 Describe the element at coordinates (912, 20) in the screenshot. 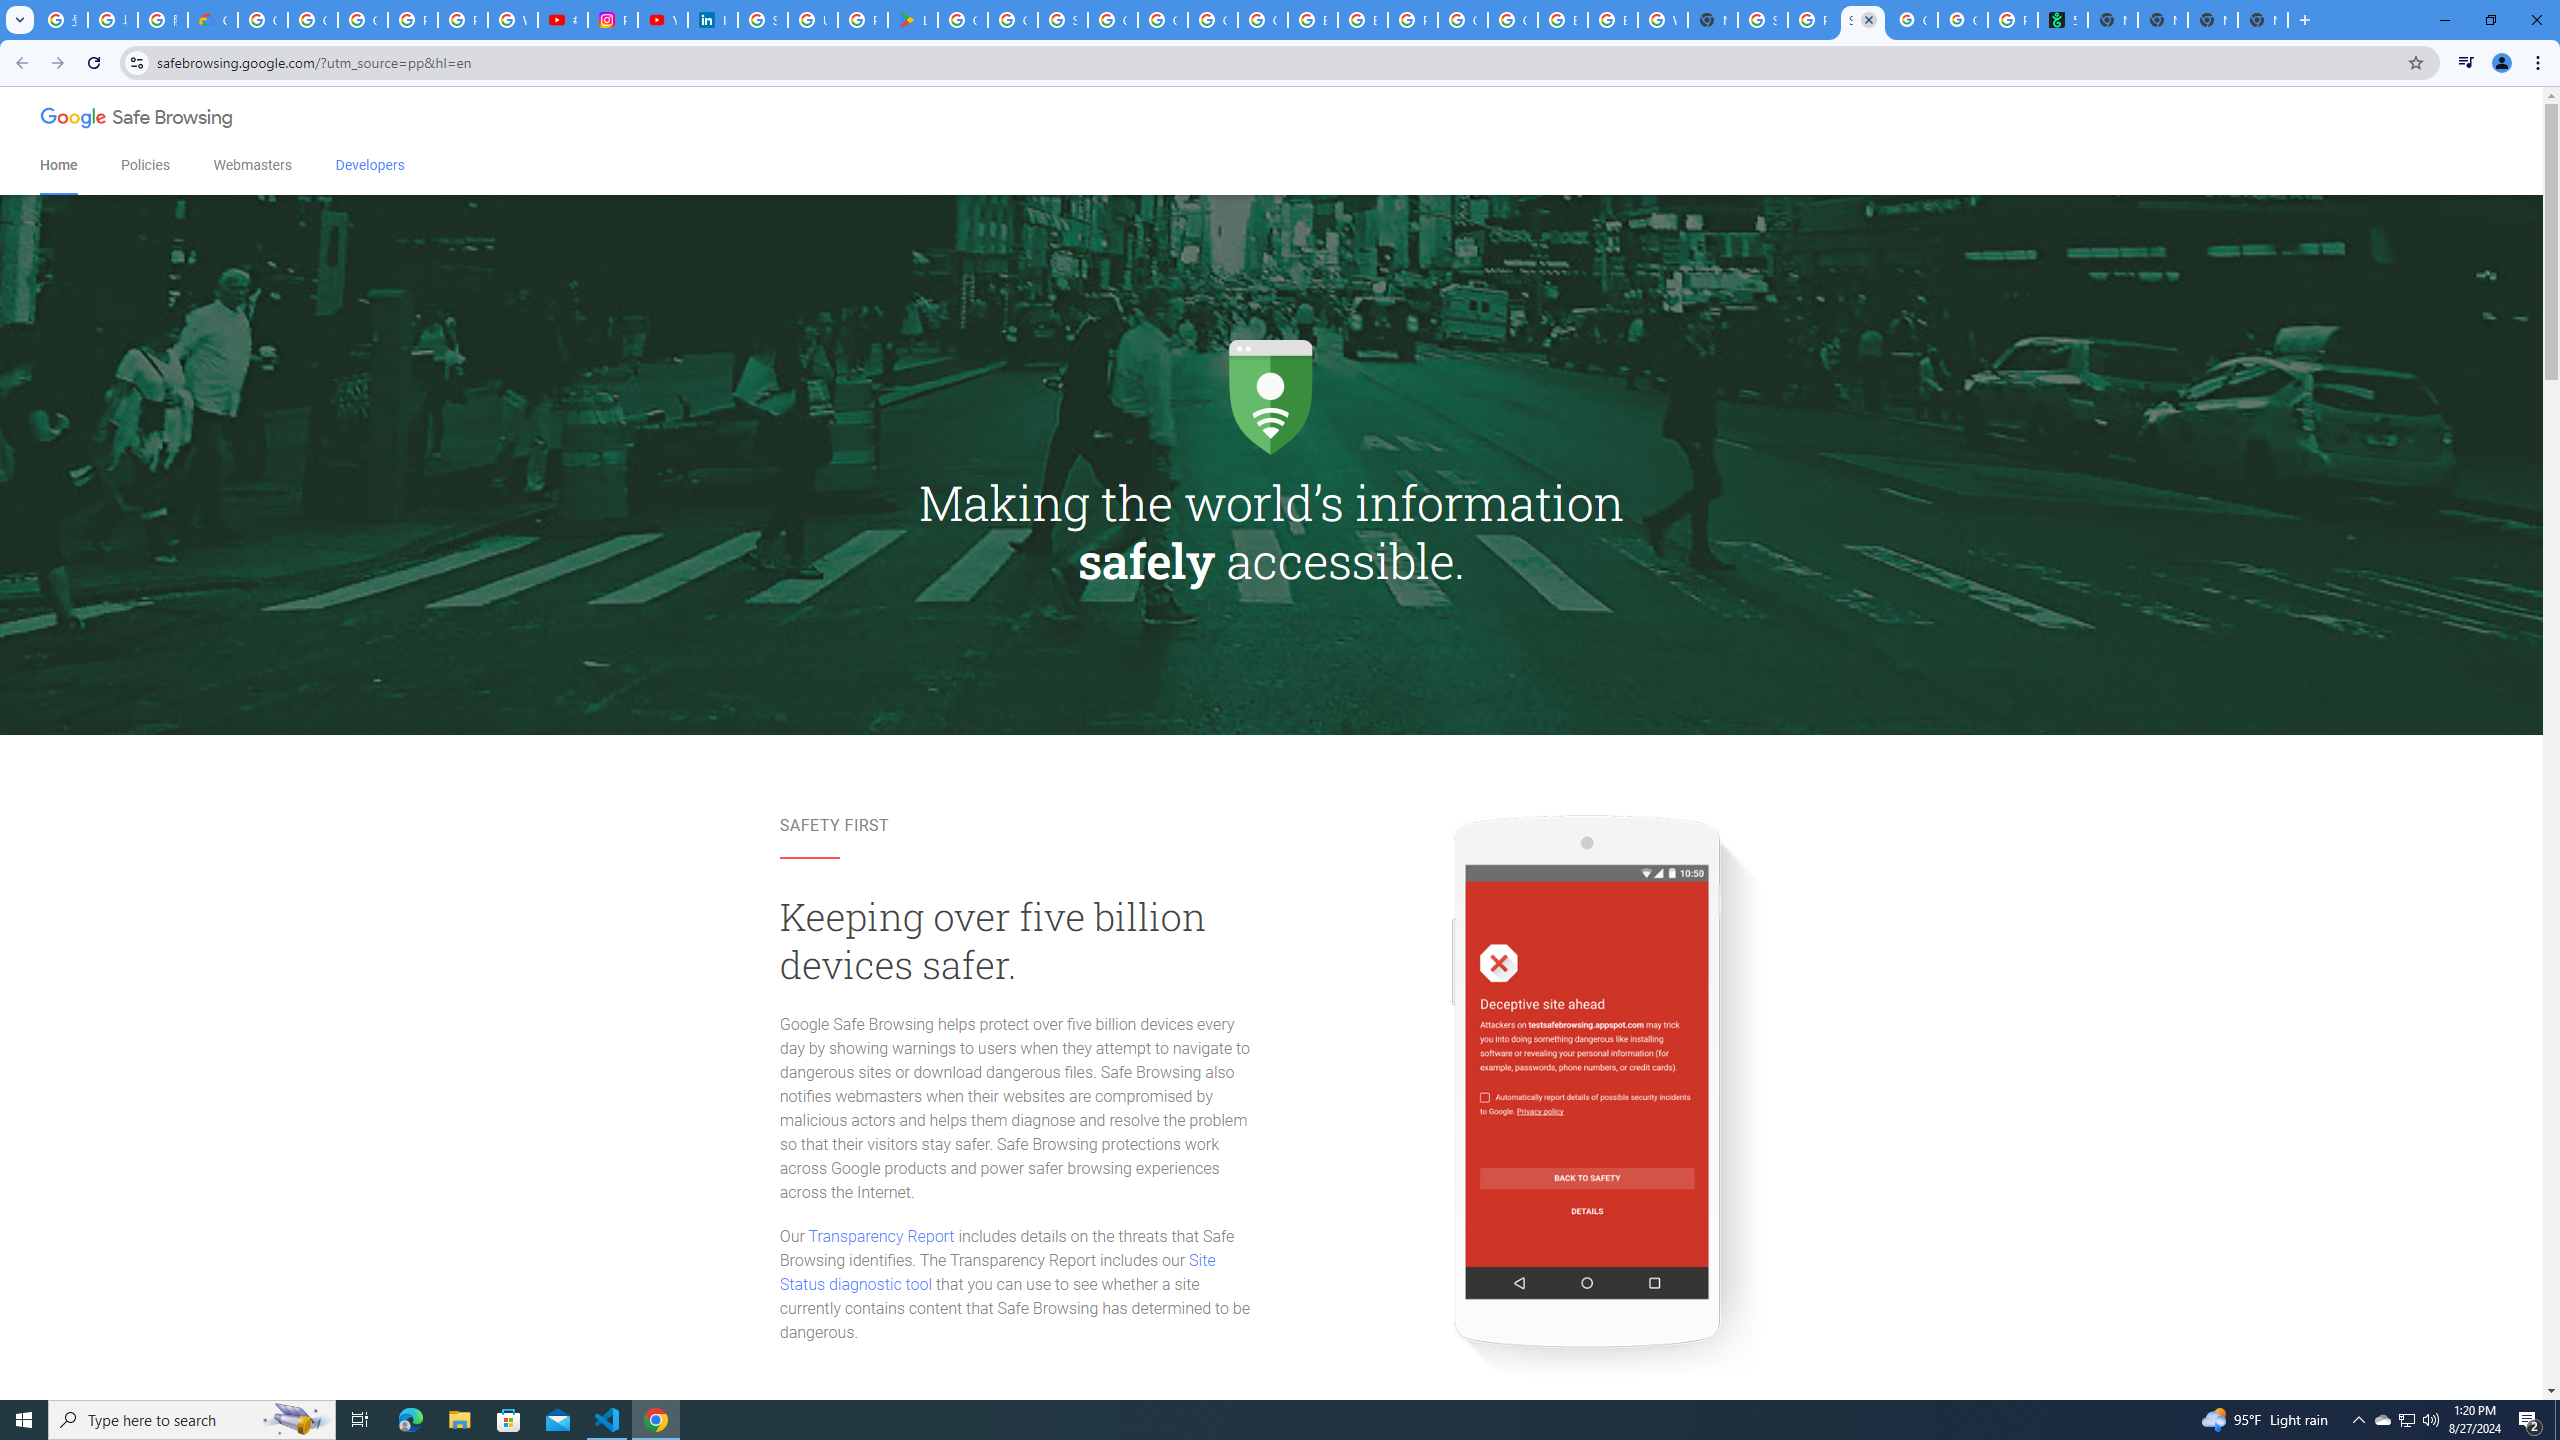

I see `Last Shelter: Survival - Apps on Google Play` at that location.